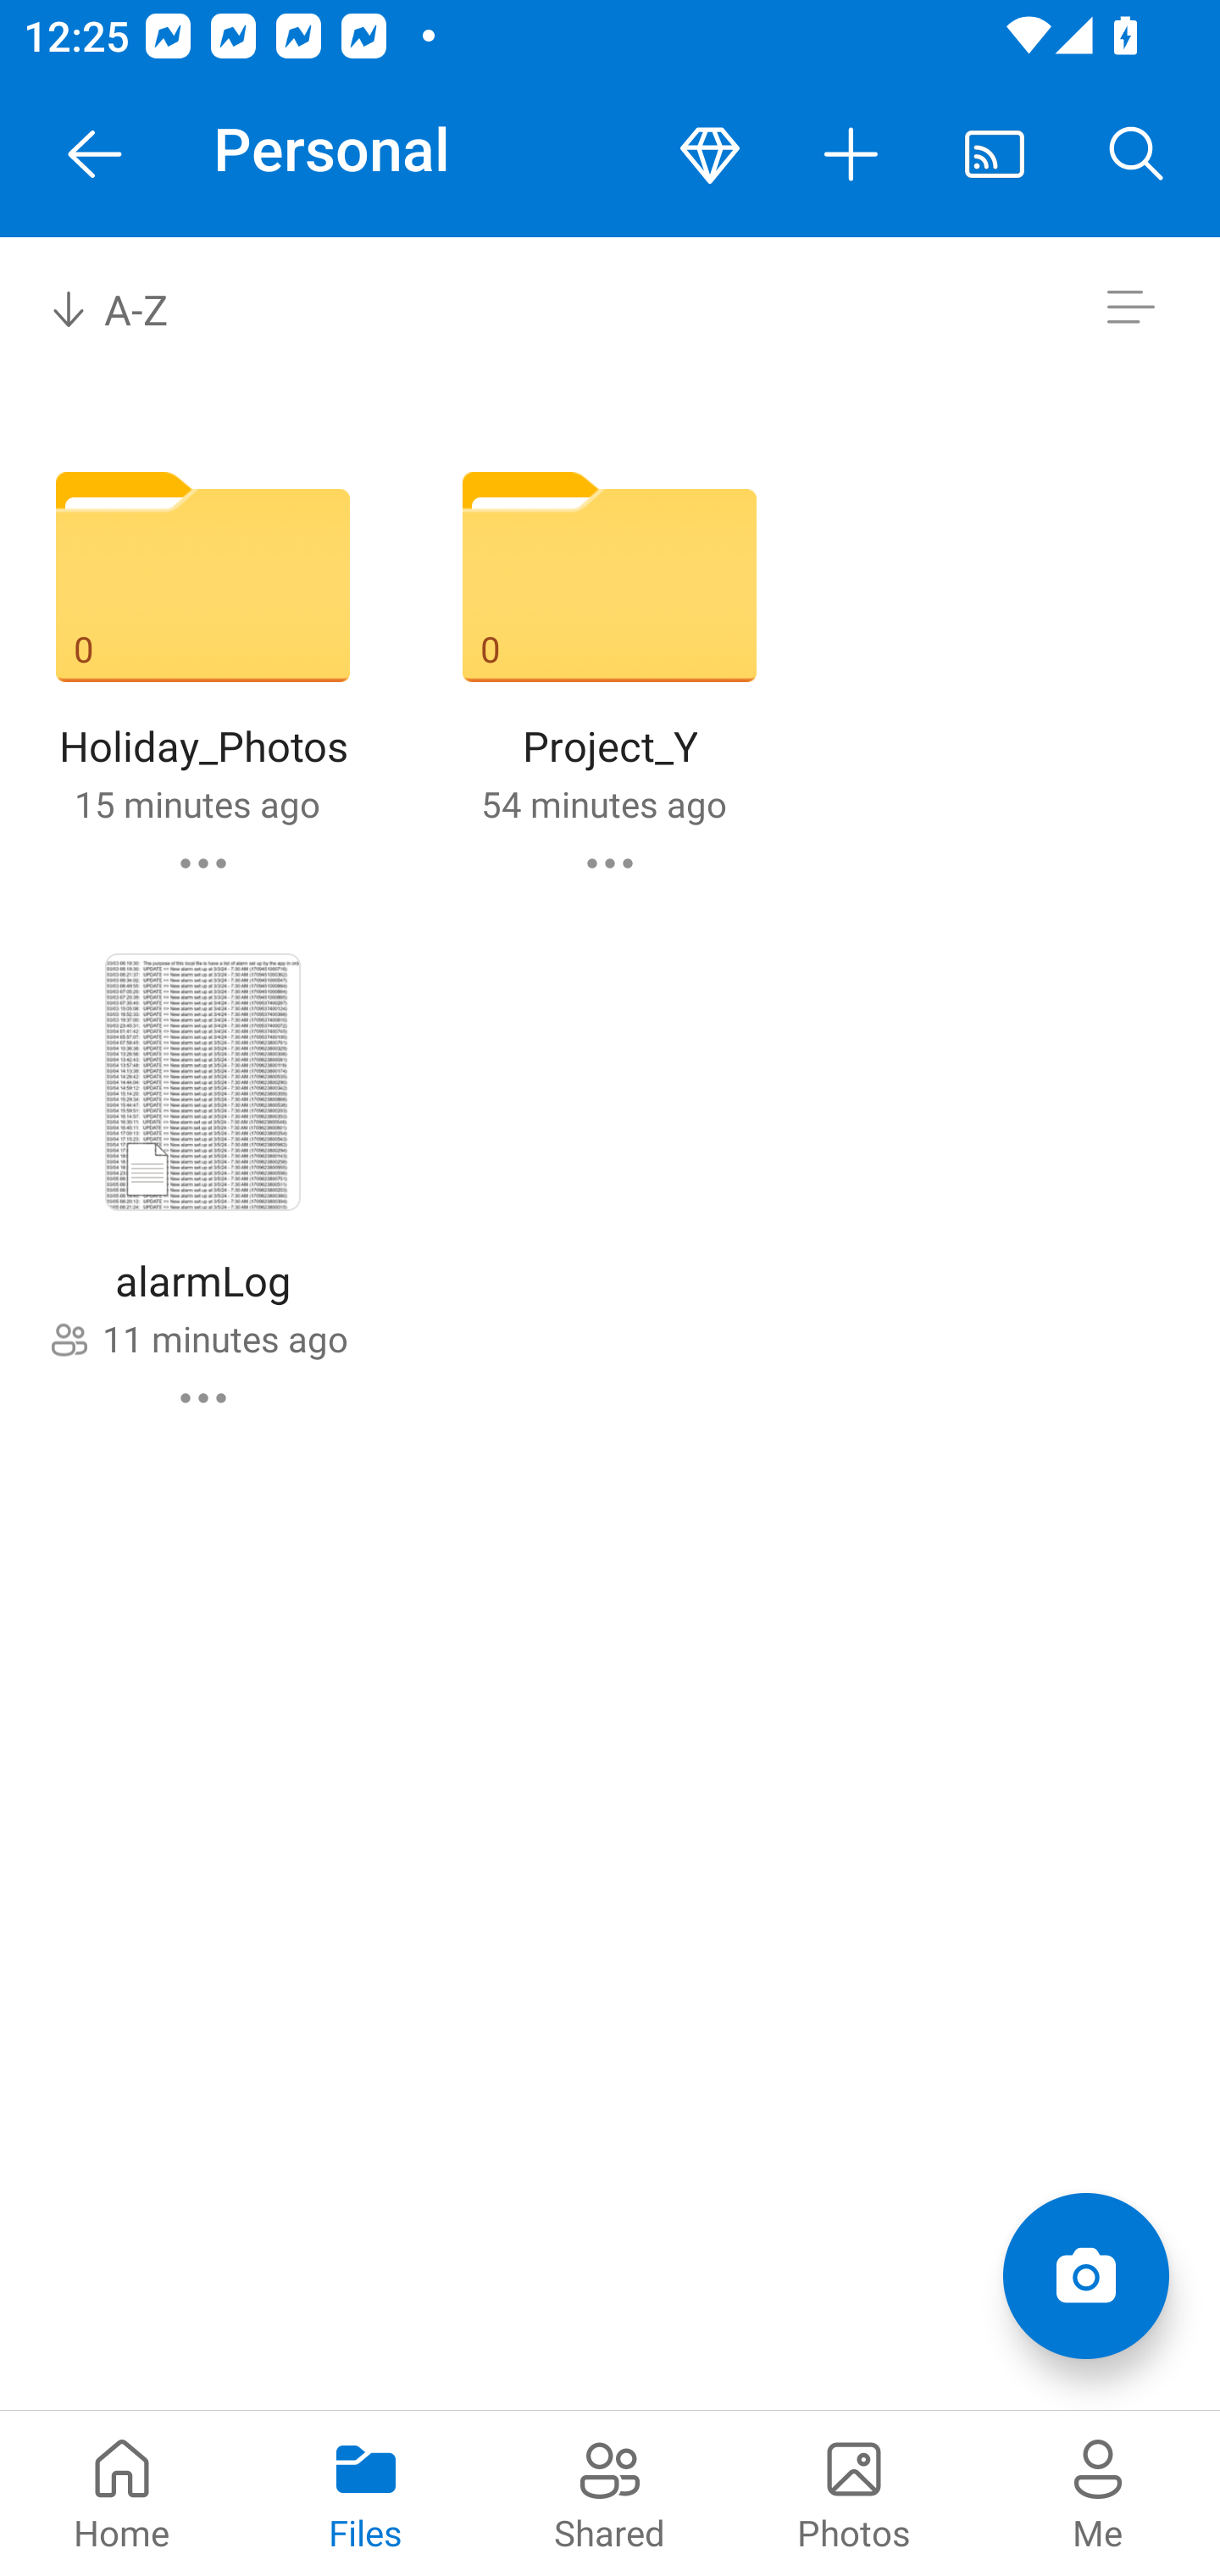  Describe the element at coordinates (203, 1398) in the screenshot. I see `alarmLog commands` at that location.